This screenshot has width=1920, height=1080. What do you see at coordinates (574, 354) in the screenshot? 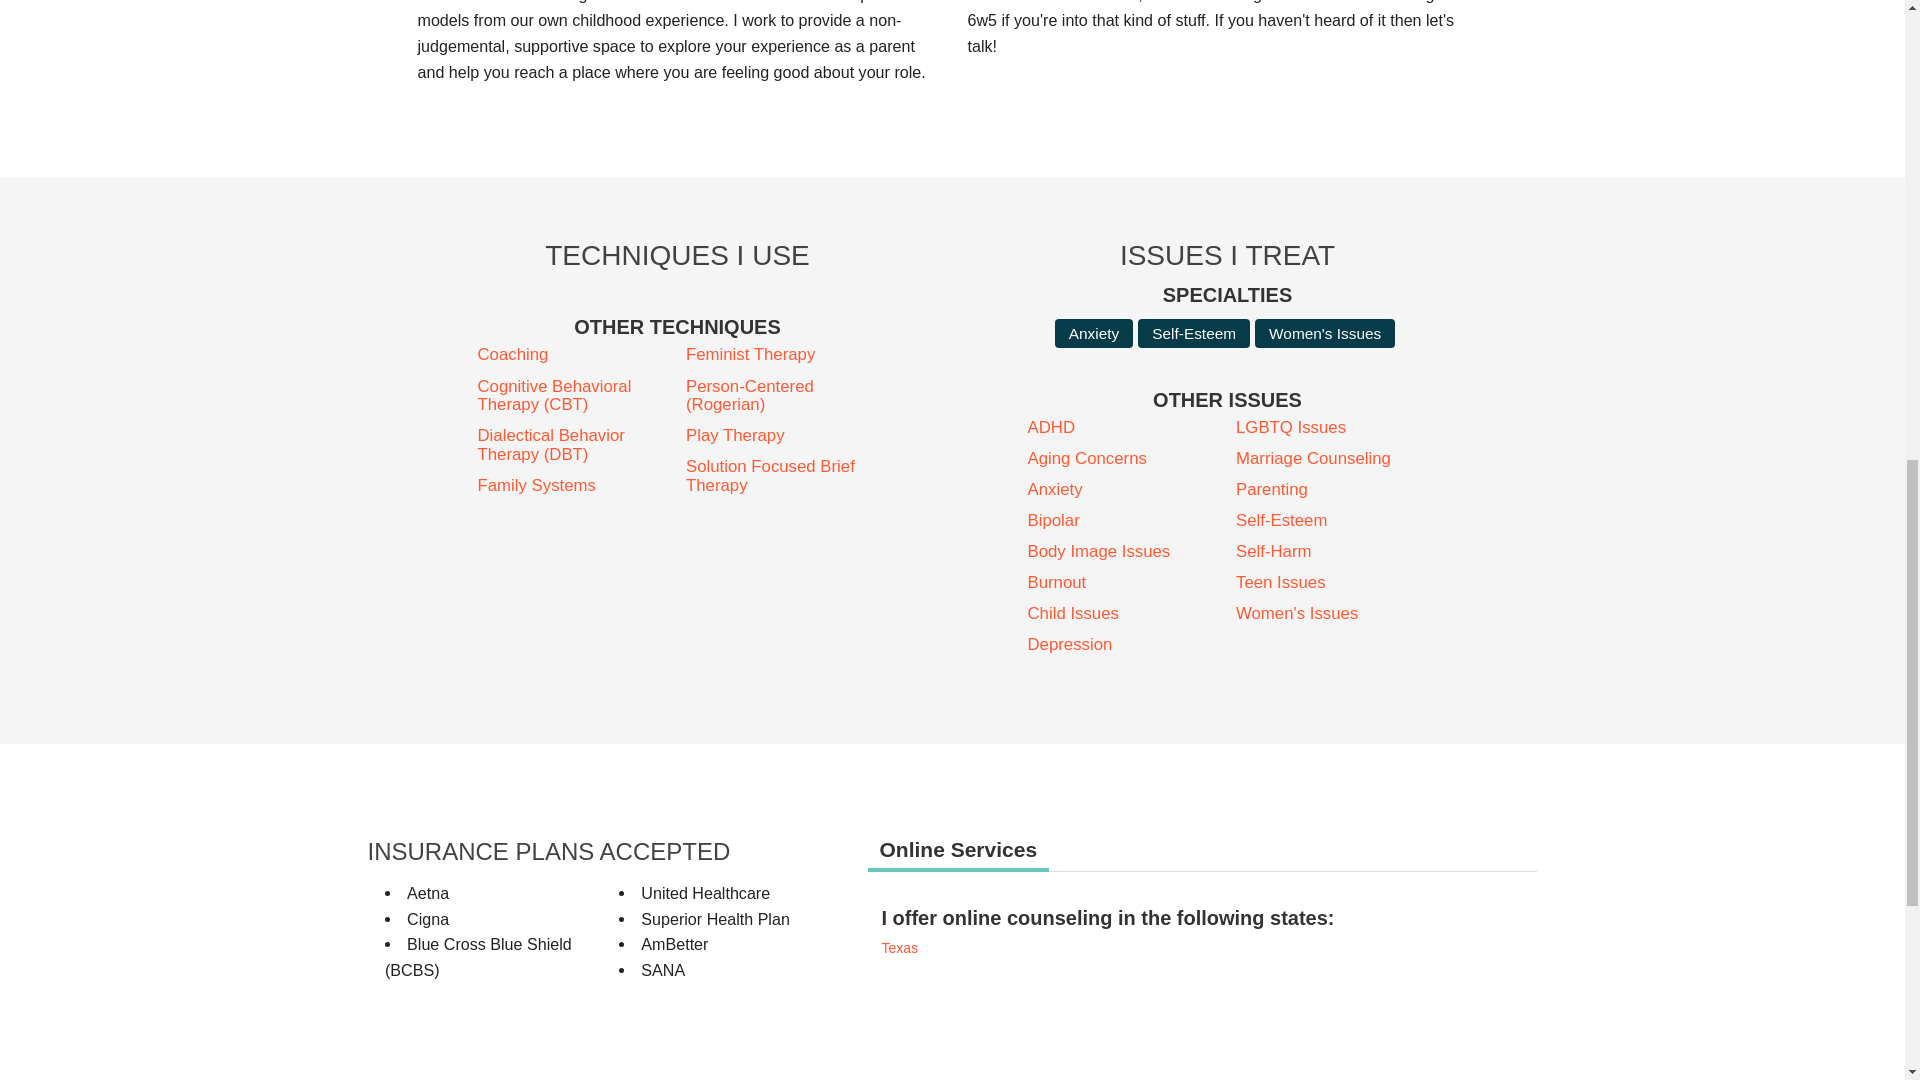
I see `Coaching` at bounding box center [574, 354].